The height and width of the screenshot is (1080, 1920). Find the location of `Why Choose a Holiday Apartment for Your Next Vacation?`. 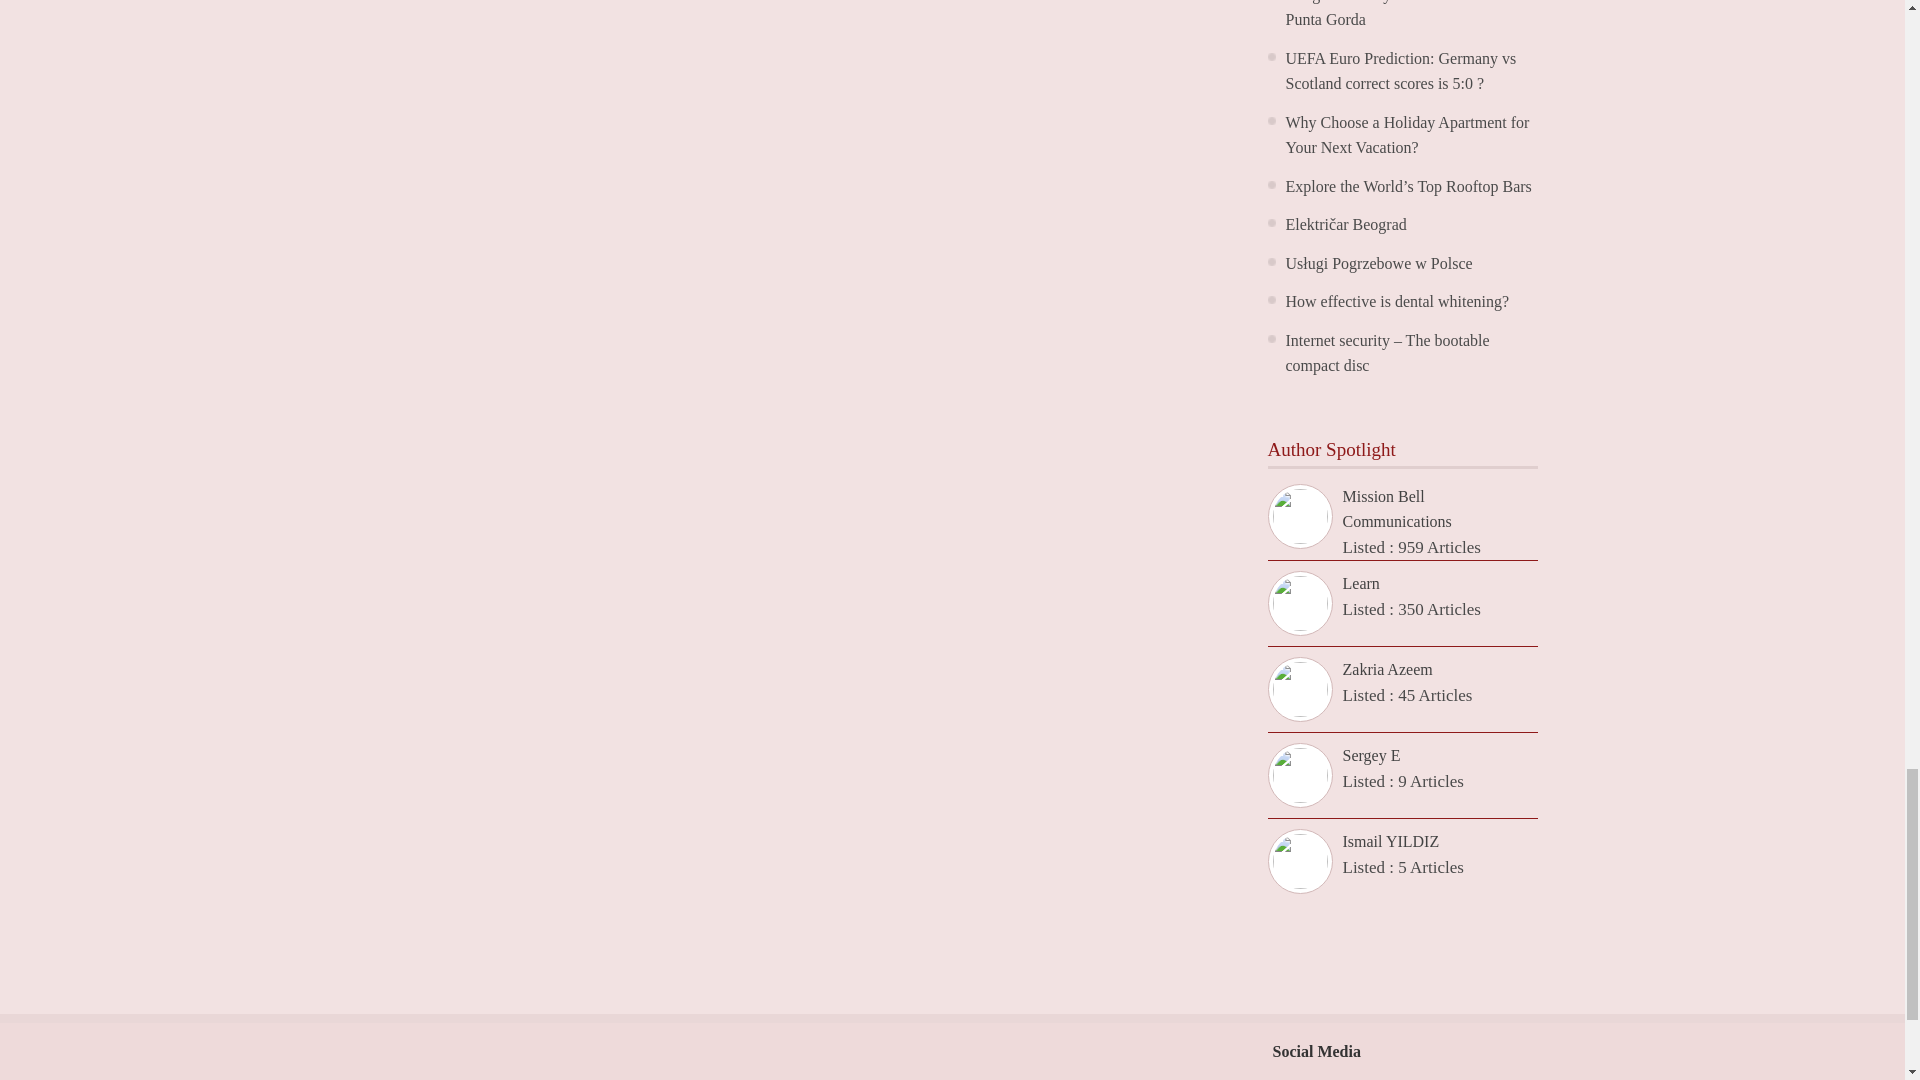

Why Choose a Holiday Apartment for Your Next Vacation? is located at coordinates (1408, 135).